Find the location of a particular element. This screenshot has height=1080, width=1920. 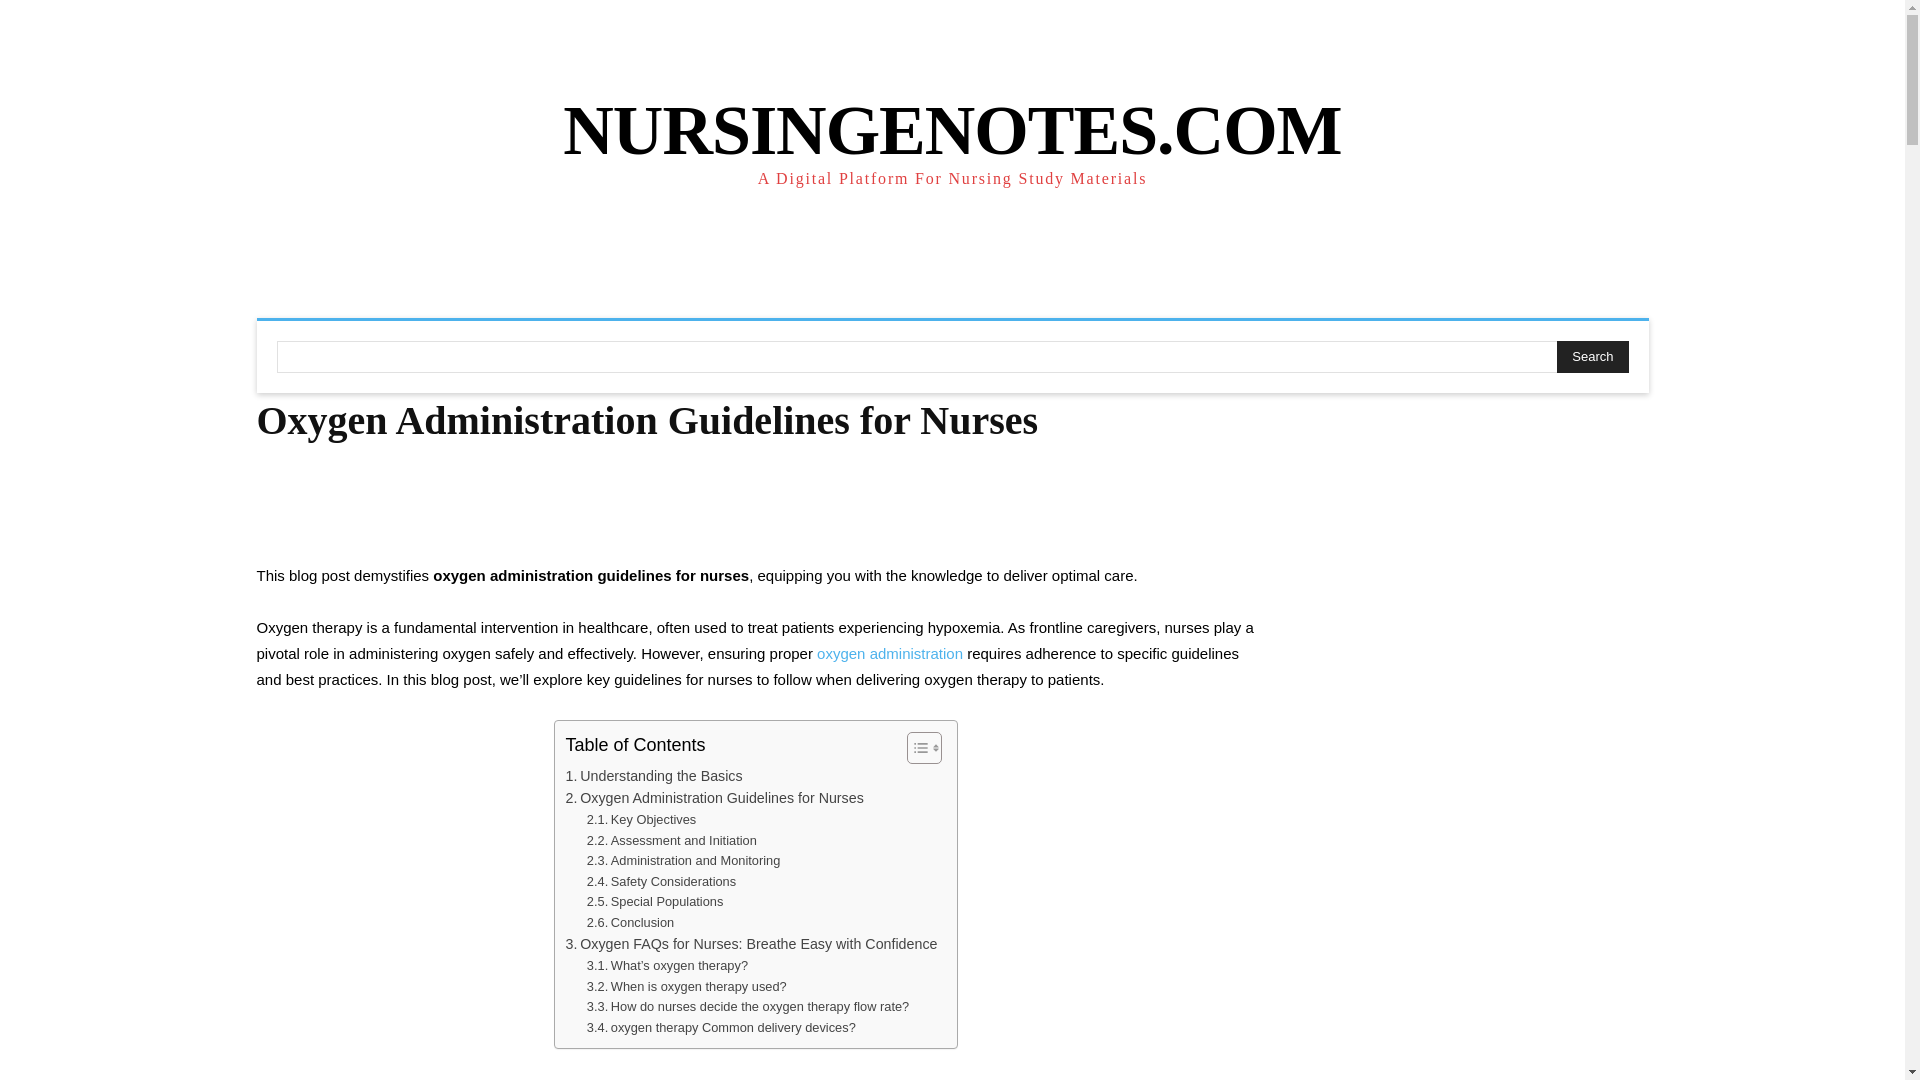

Administration and Monitoring is located at coordinates (683, 861).